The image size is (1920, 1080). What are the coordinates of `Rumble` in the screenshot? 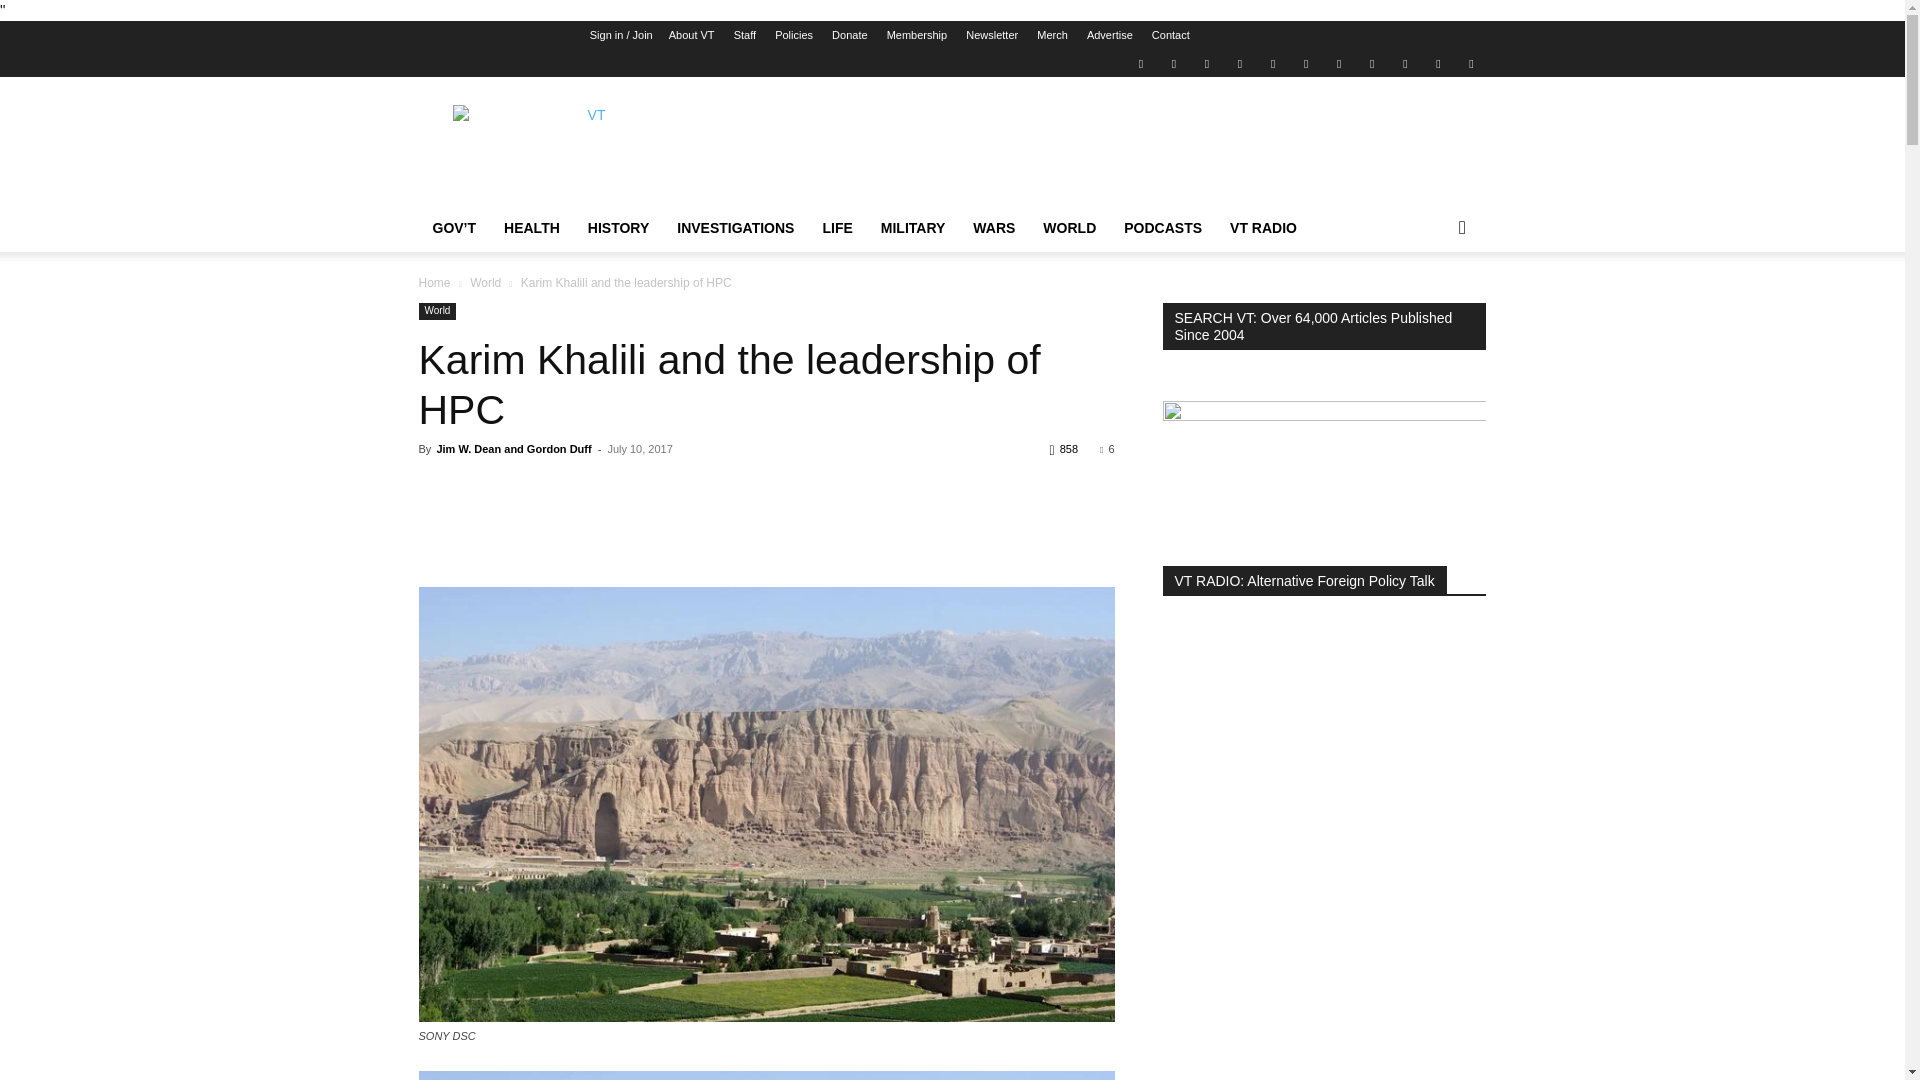 It's located at (1272, 62).